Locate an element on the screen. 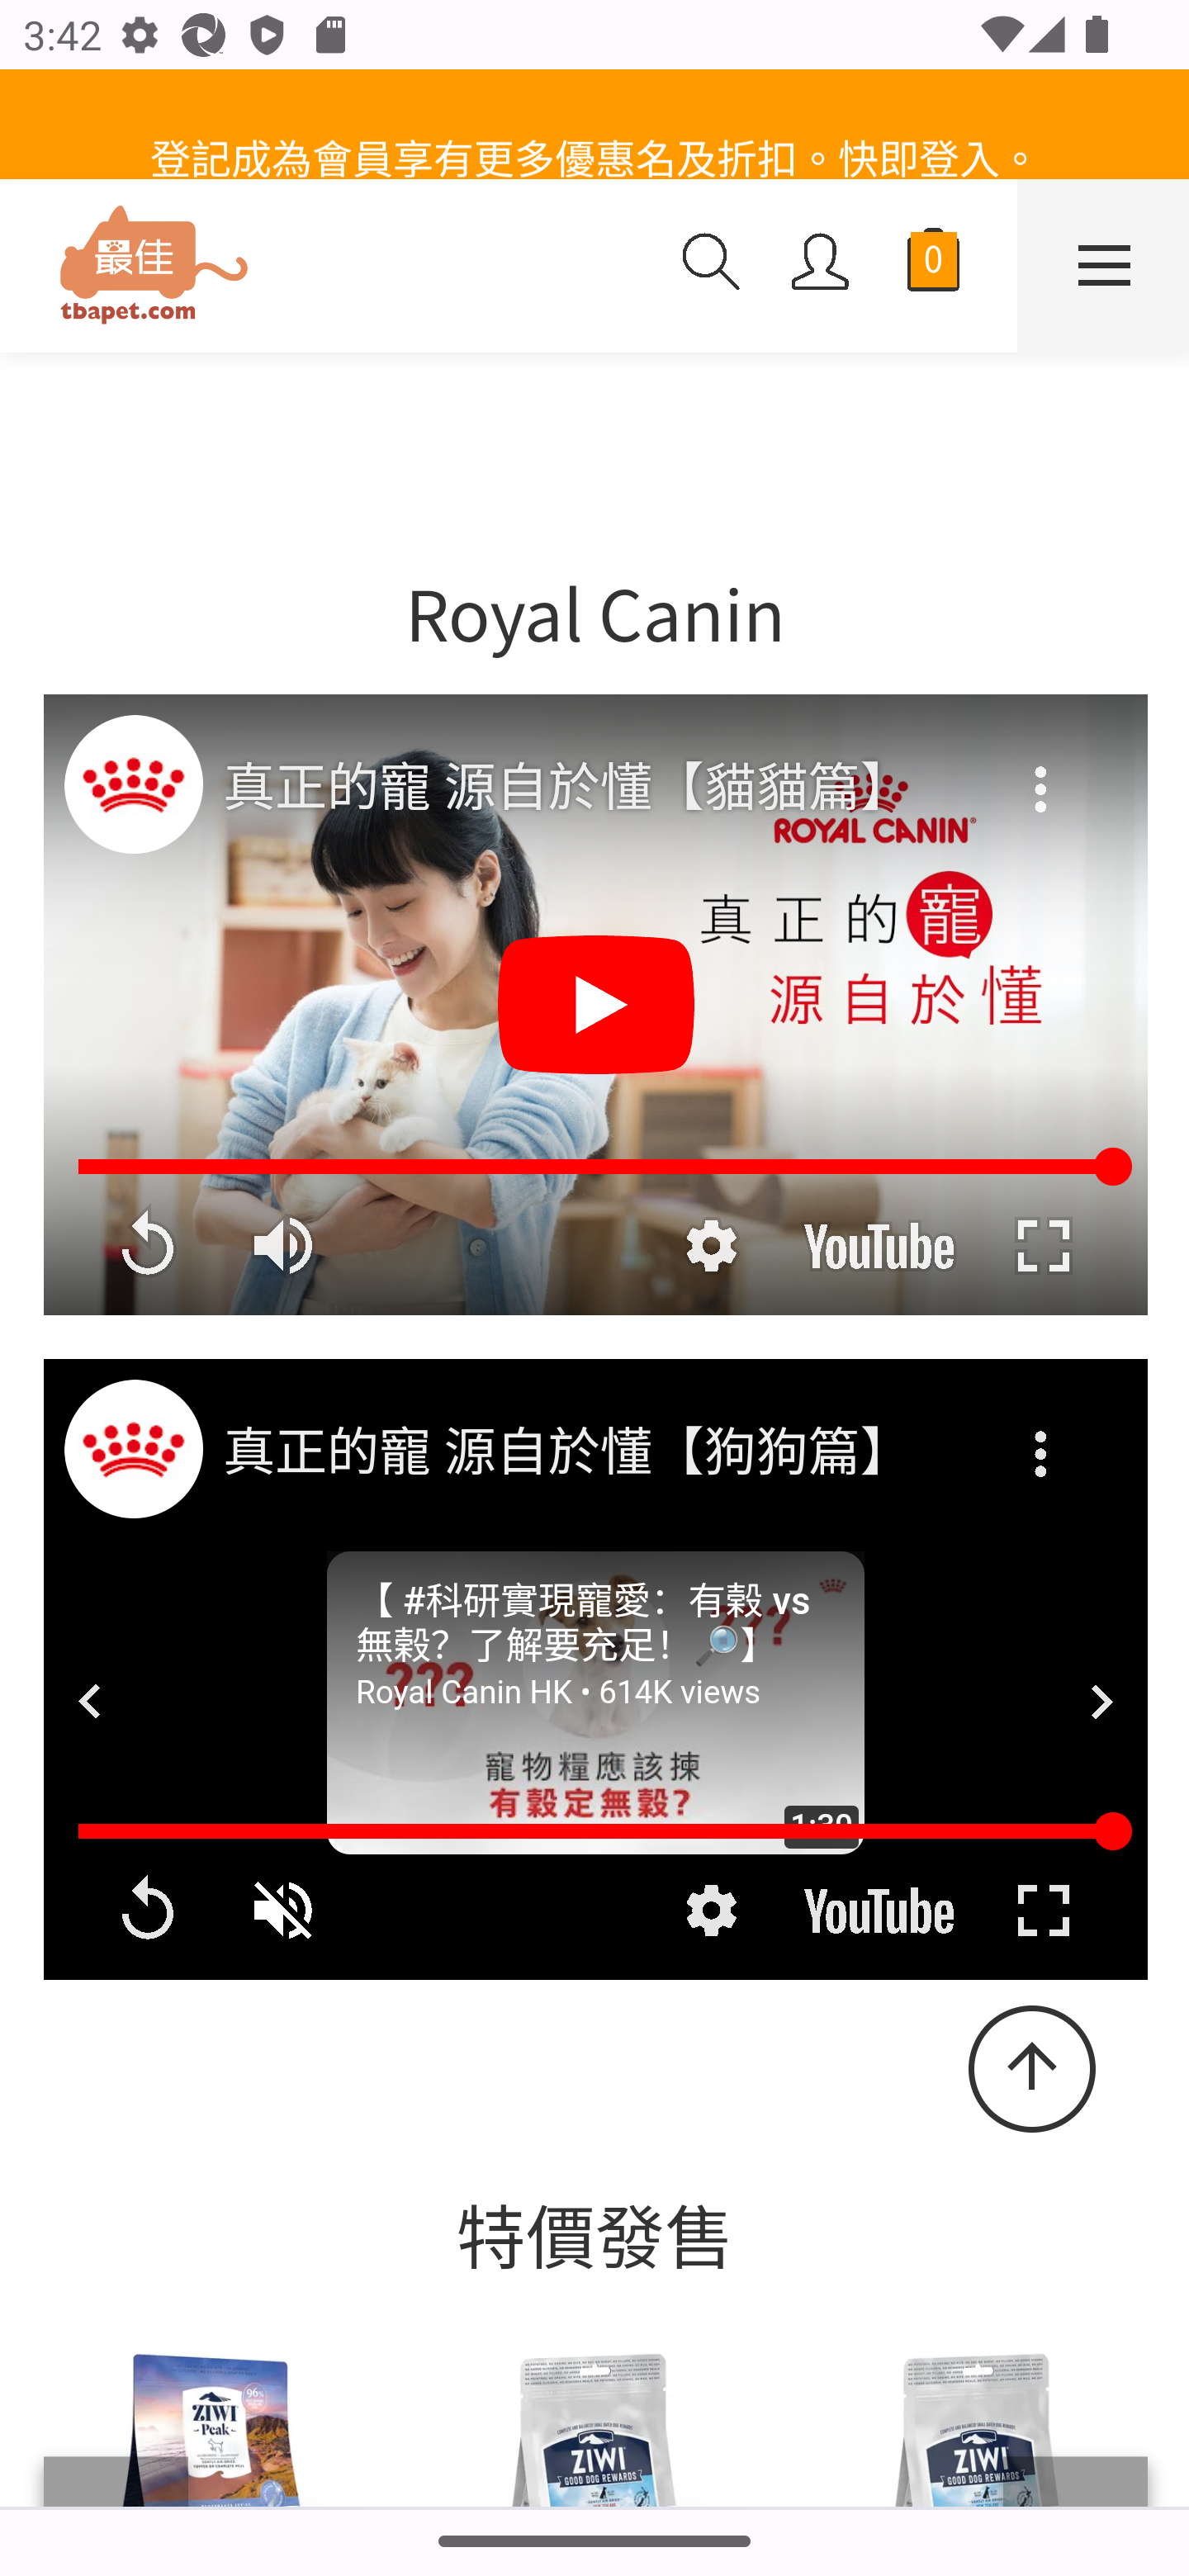  sign_in is located at coordinates (821, 265).